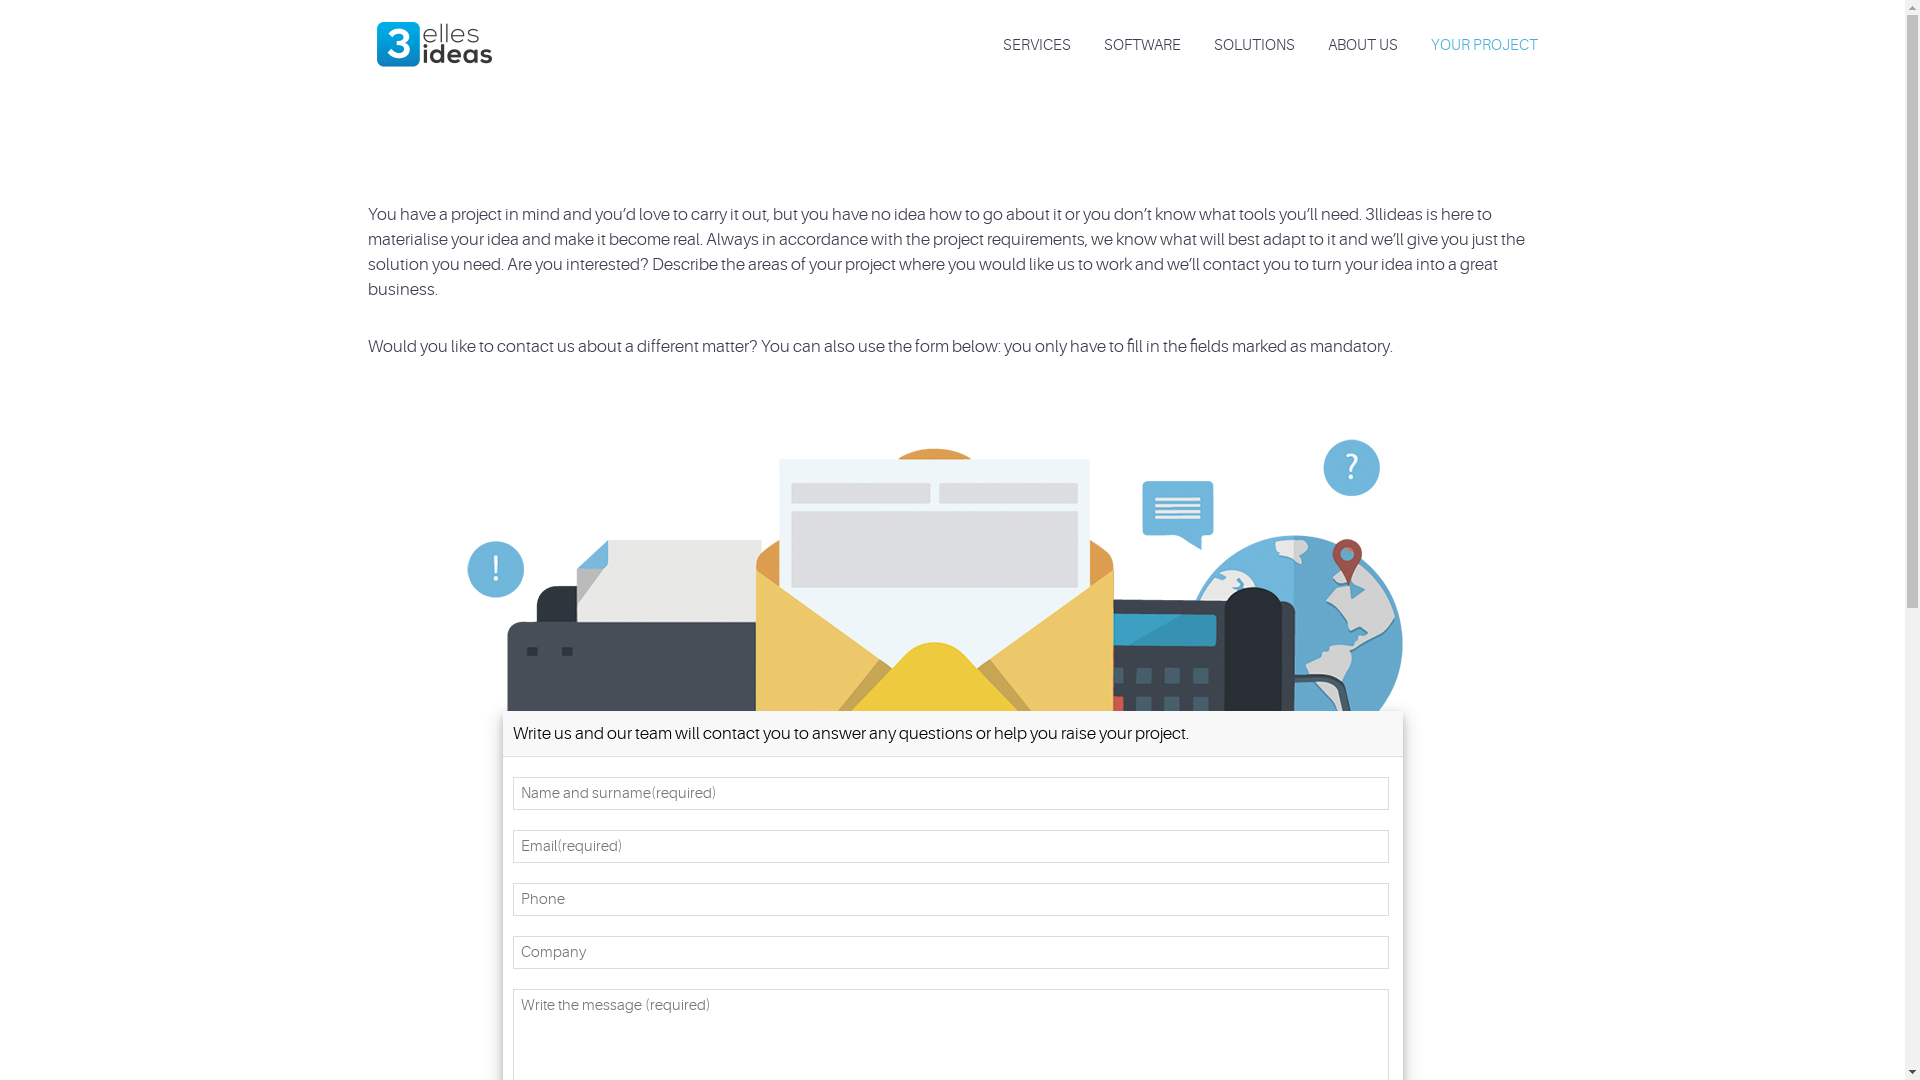 The height and width of the screenshot is (1080, 1920). Describe the element at coordinates (434, 34) in the screenshot. I see `3llideas.com` at that location.